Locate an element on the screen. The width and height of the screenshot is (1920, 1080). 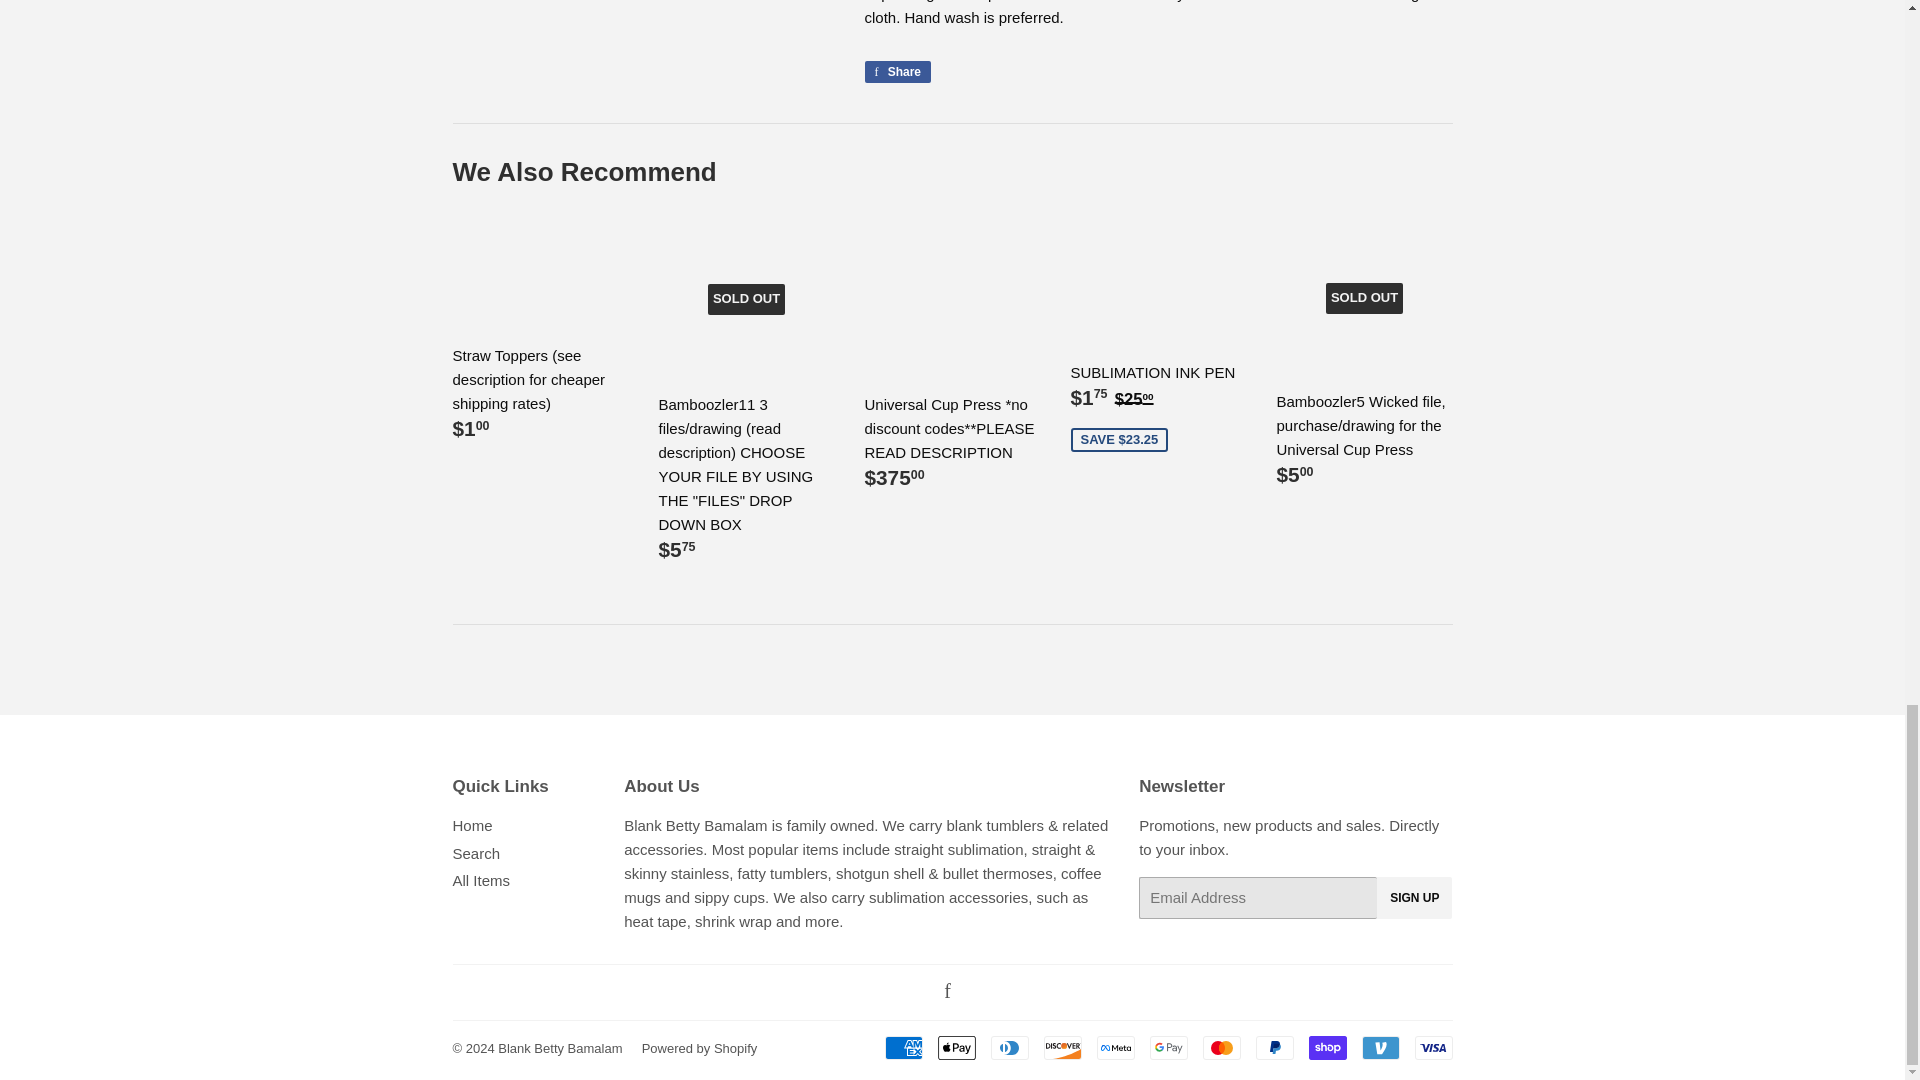
Discover is located at coordinates (1063, 1047).